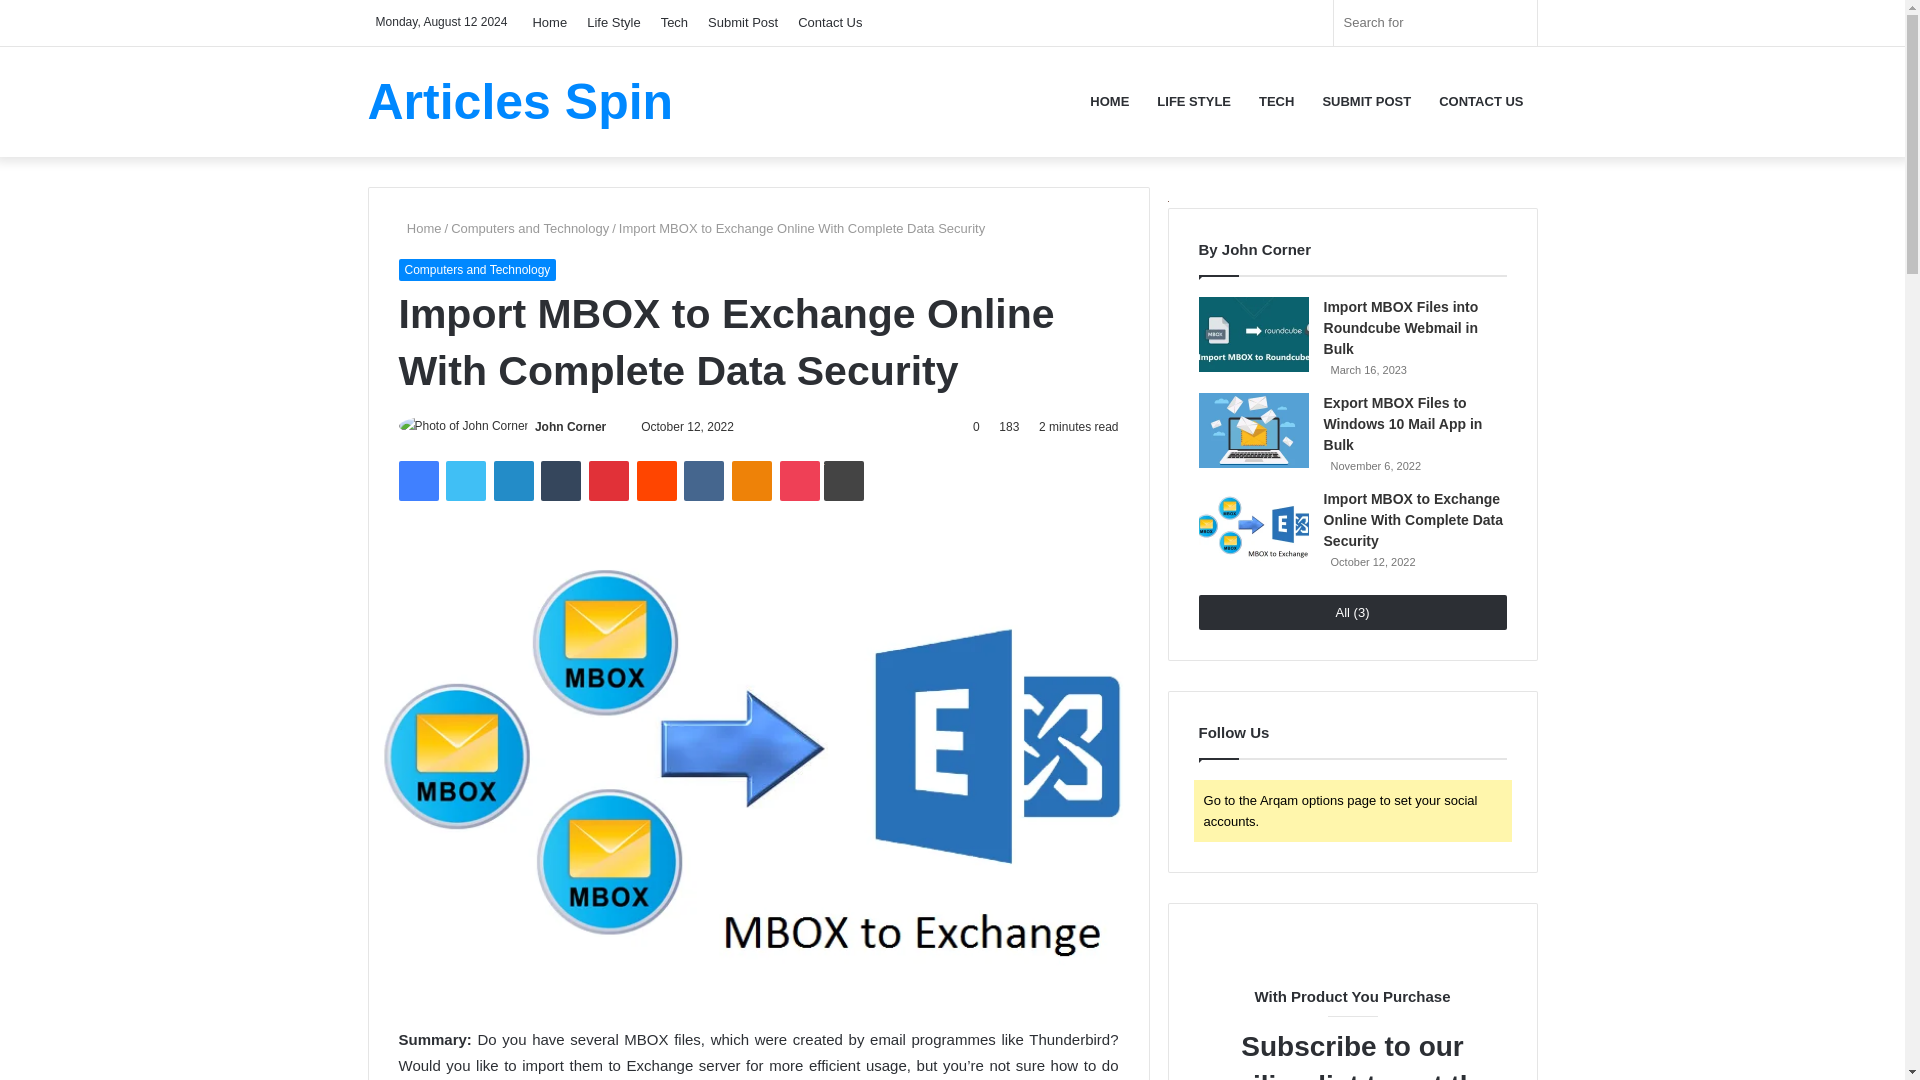  Describe the element at coordinates (1366, 100) in the screenshot. I see `SUBMIT POST` at that location.